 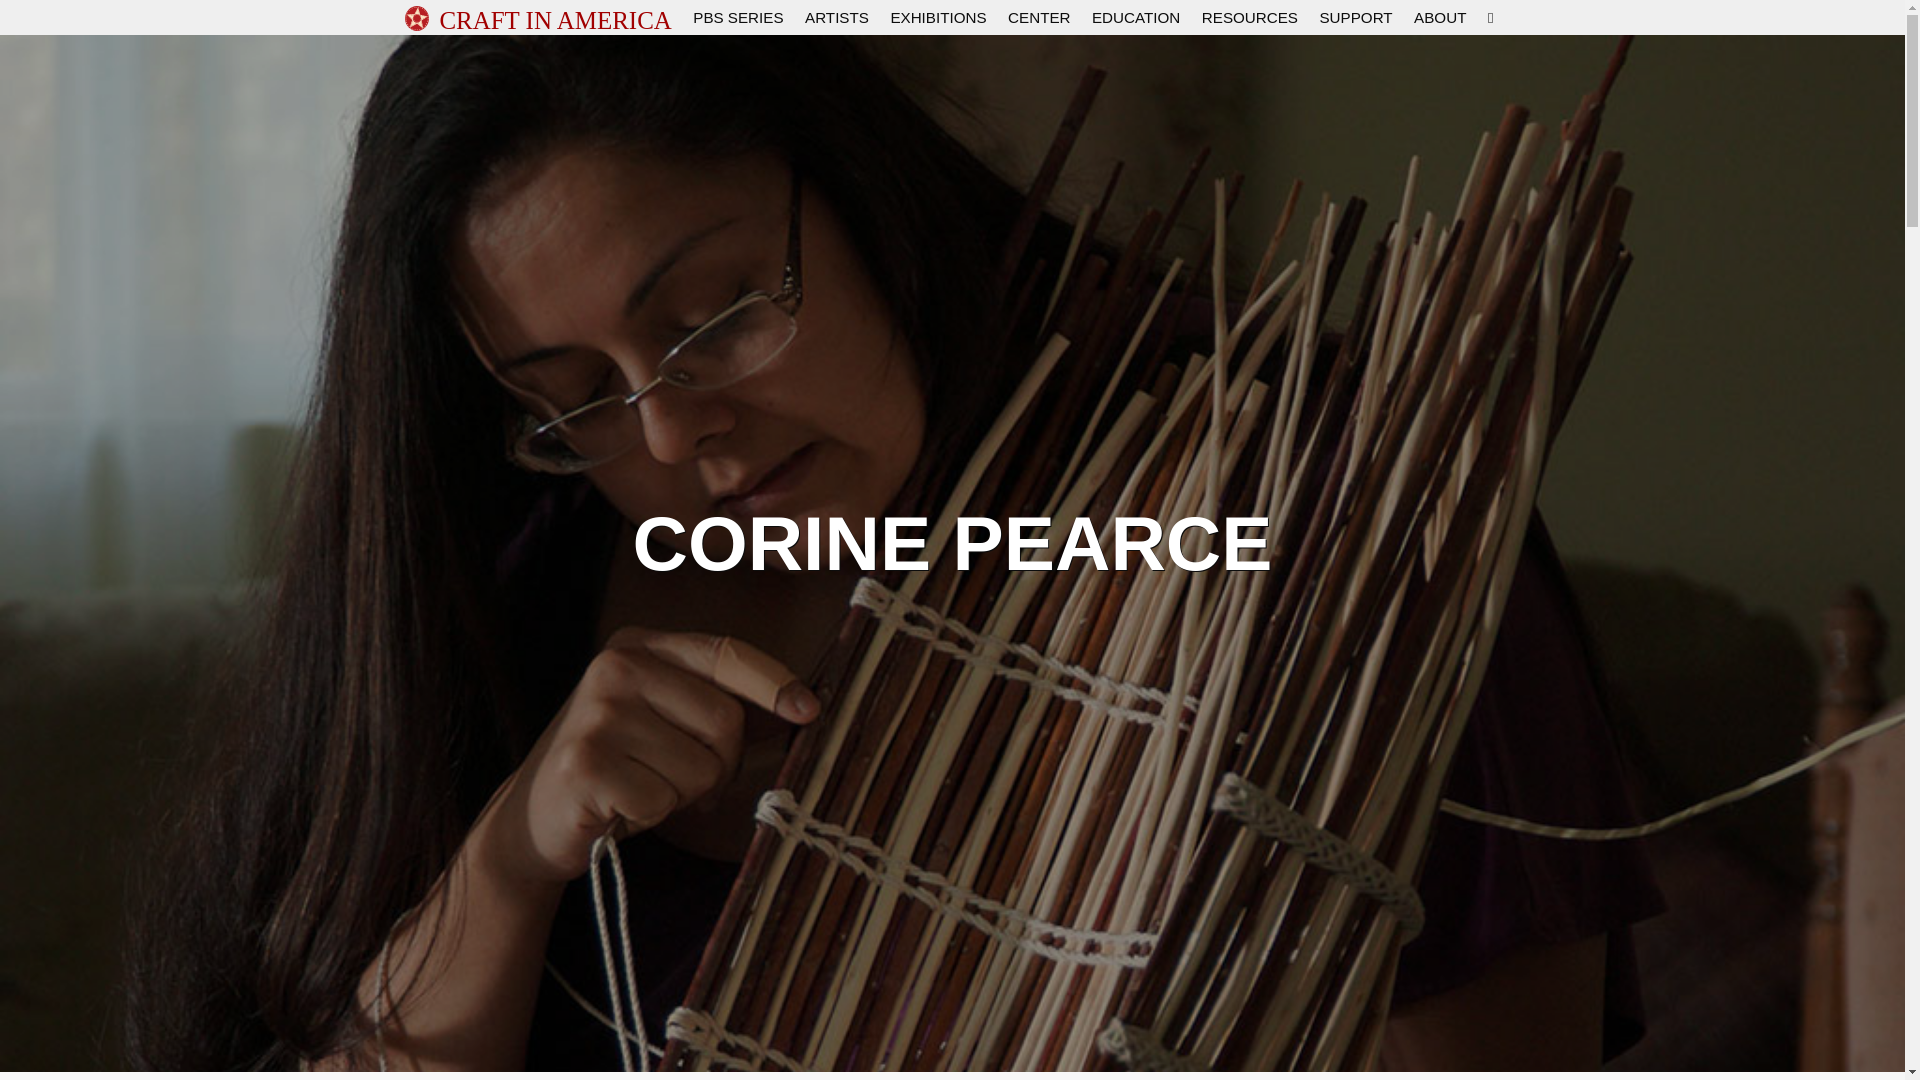 I want to click on SUPPORT, so click(x=1356, y=16).